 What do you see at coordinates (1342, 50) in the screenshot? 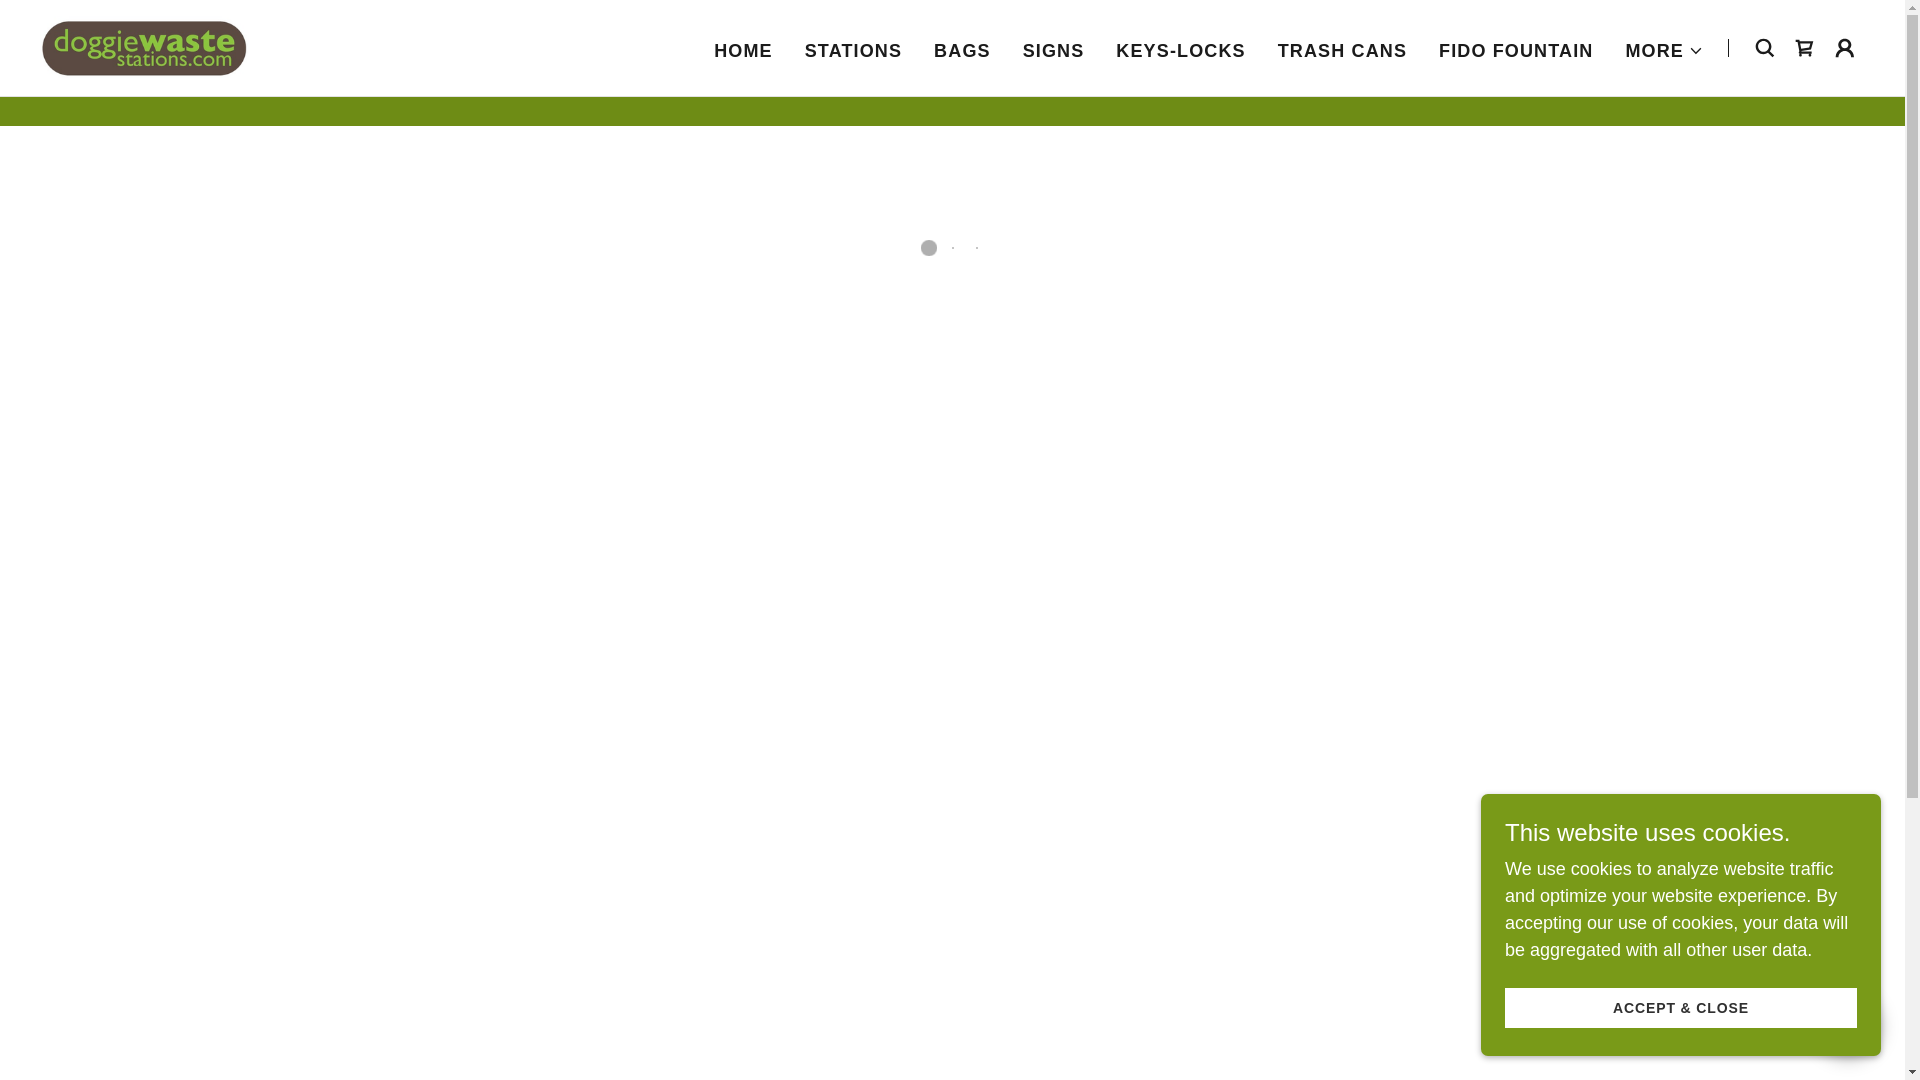
I see `TRASH CANS` at bounding box center [1342, 50].